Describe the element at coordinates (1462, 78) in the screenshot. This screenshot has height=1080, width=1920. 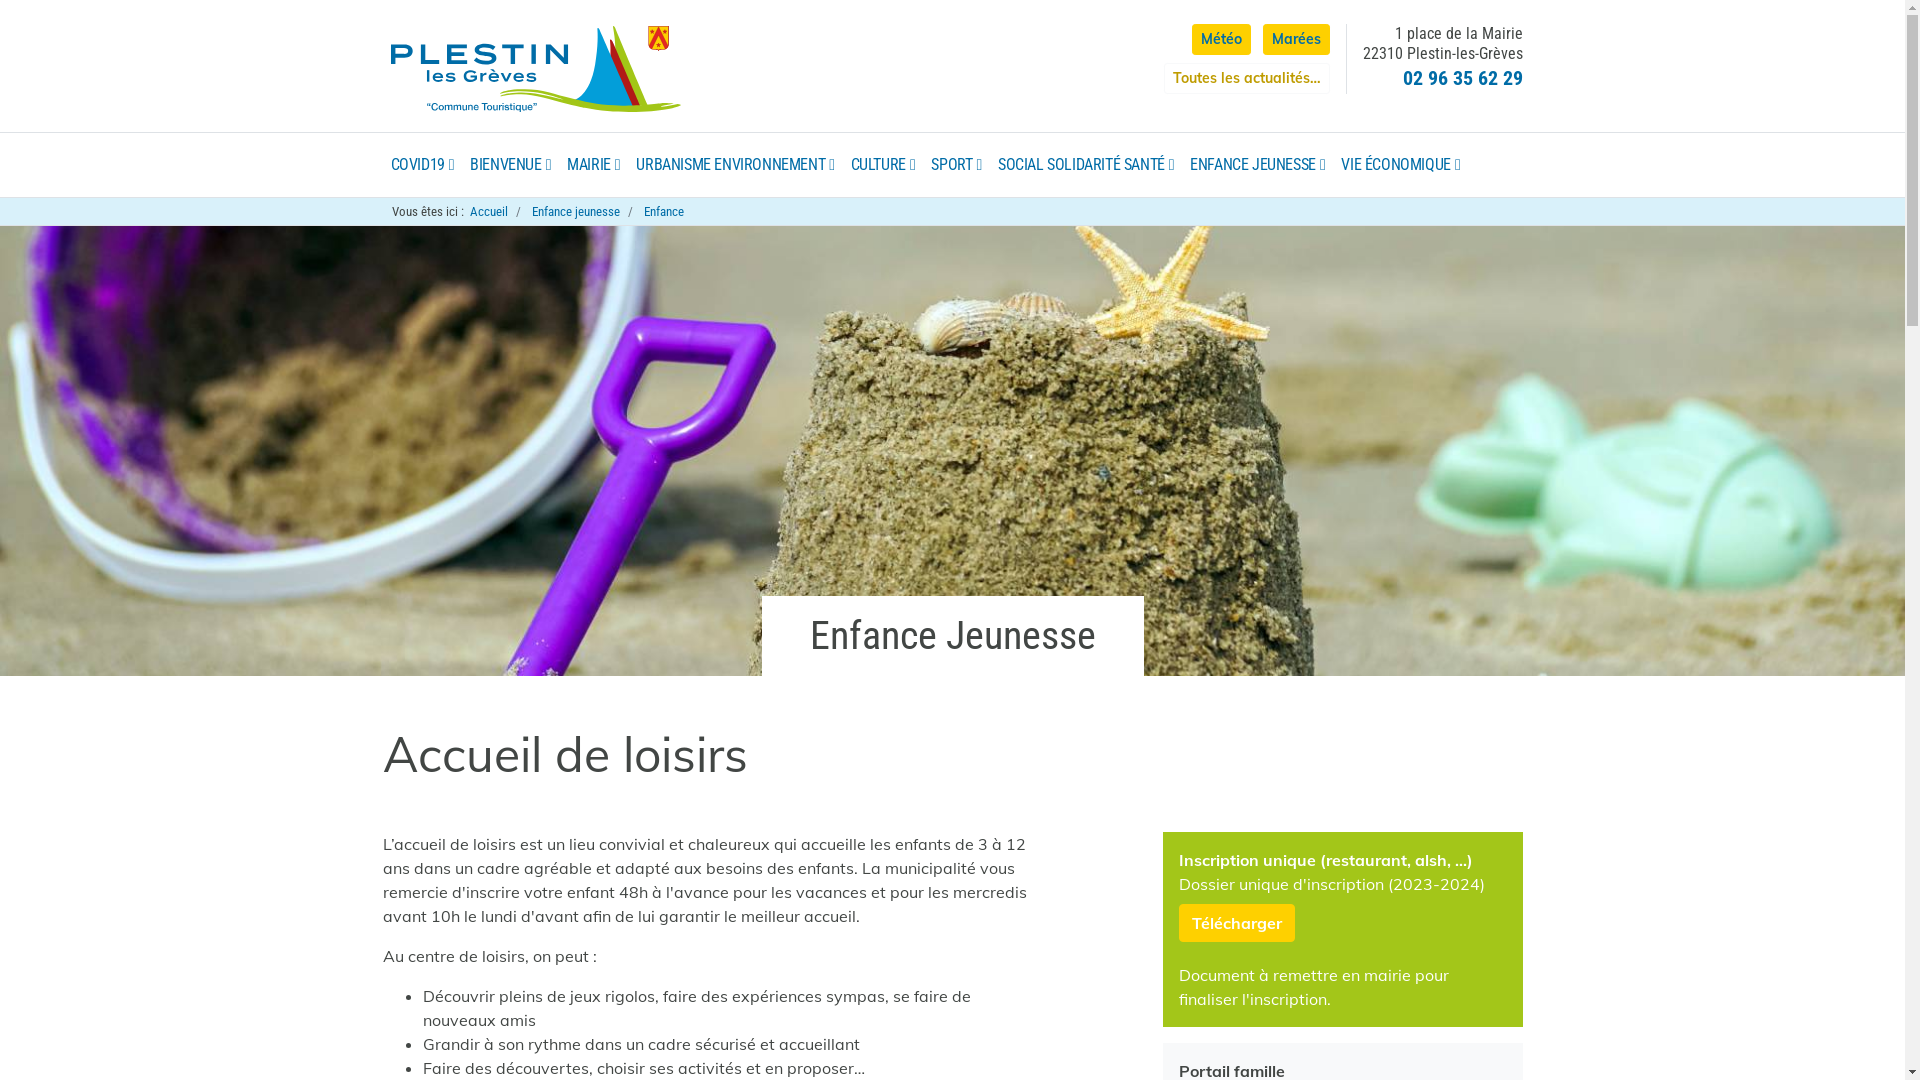
I see `02 96 35 62 29` at that location.